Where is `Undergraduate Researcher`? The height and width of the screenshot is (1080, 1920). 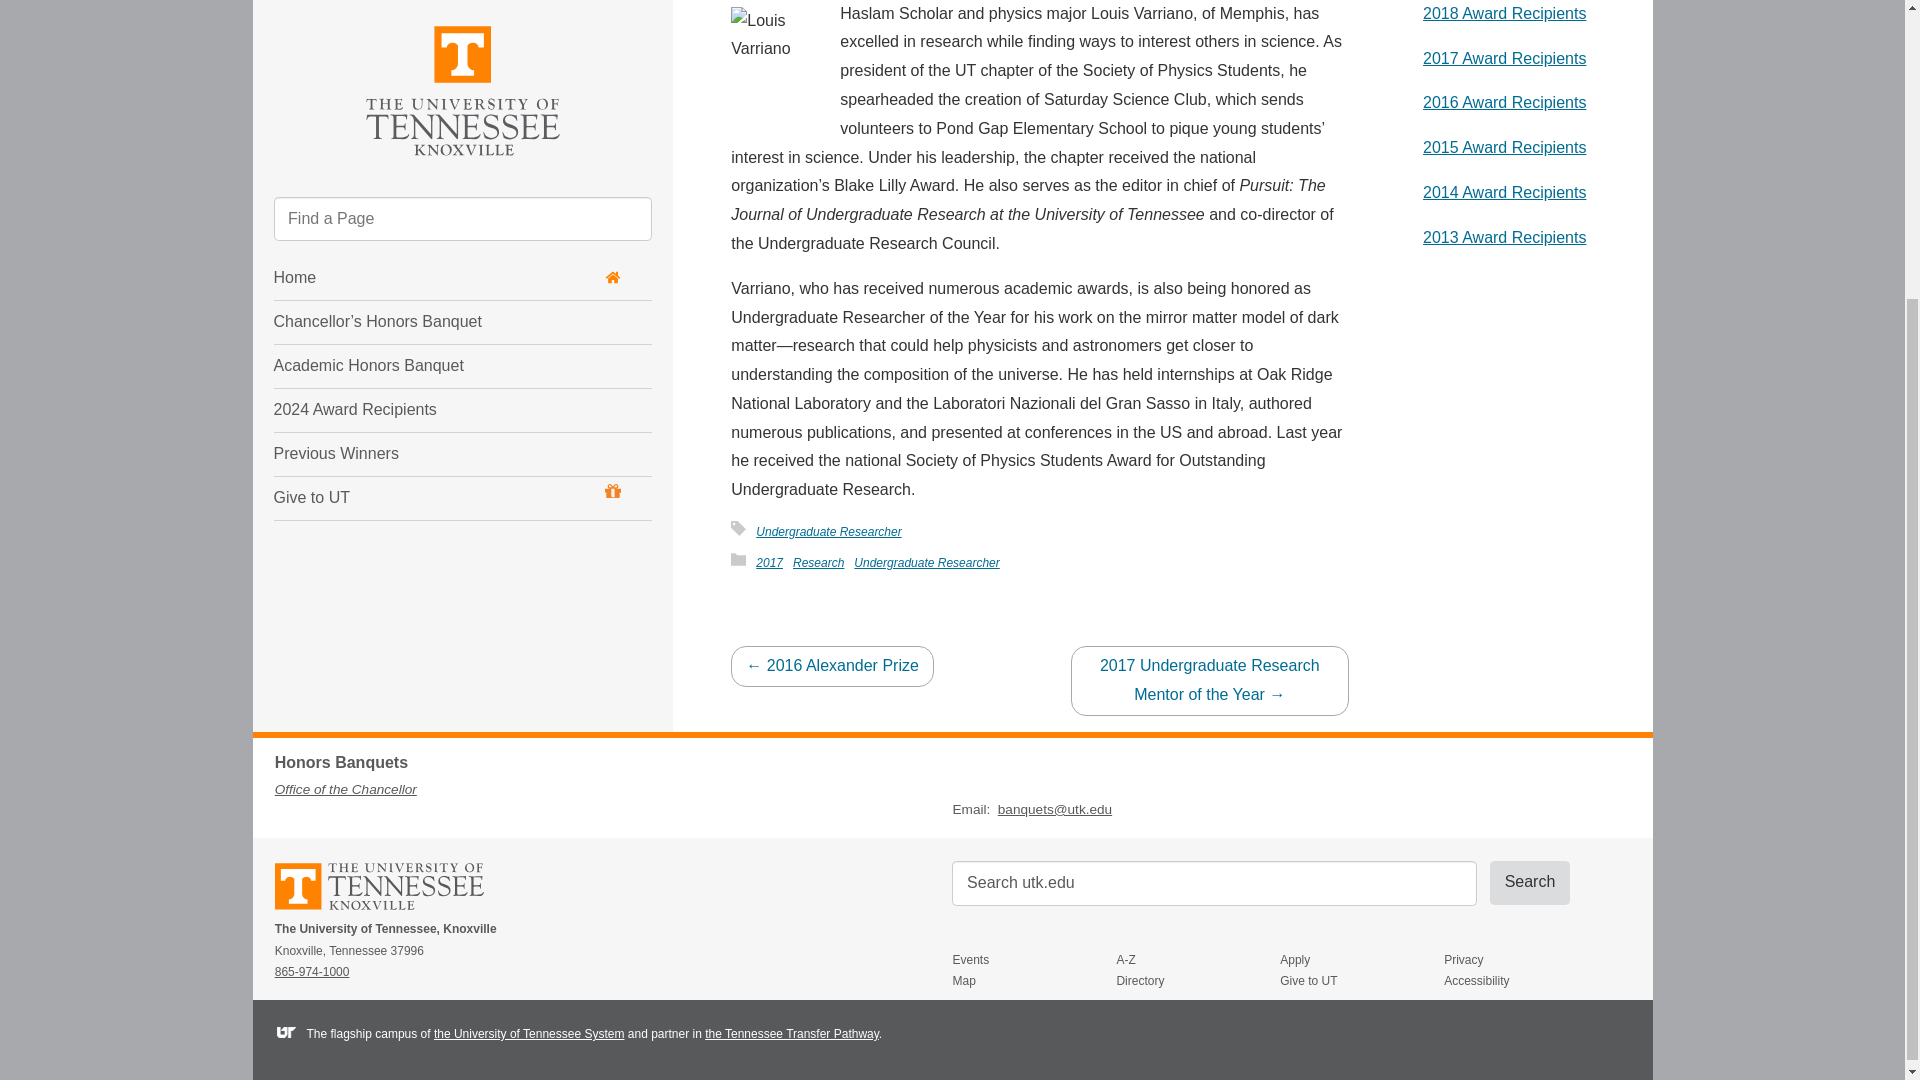 Undergraduate Researcher is located at coordinates (828, 531).